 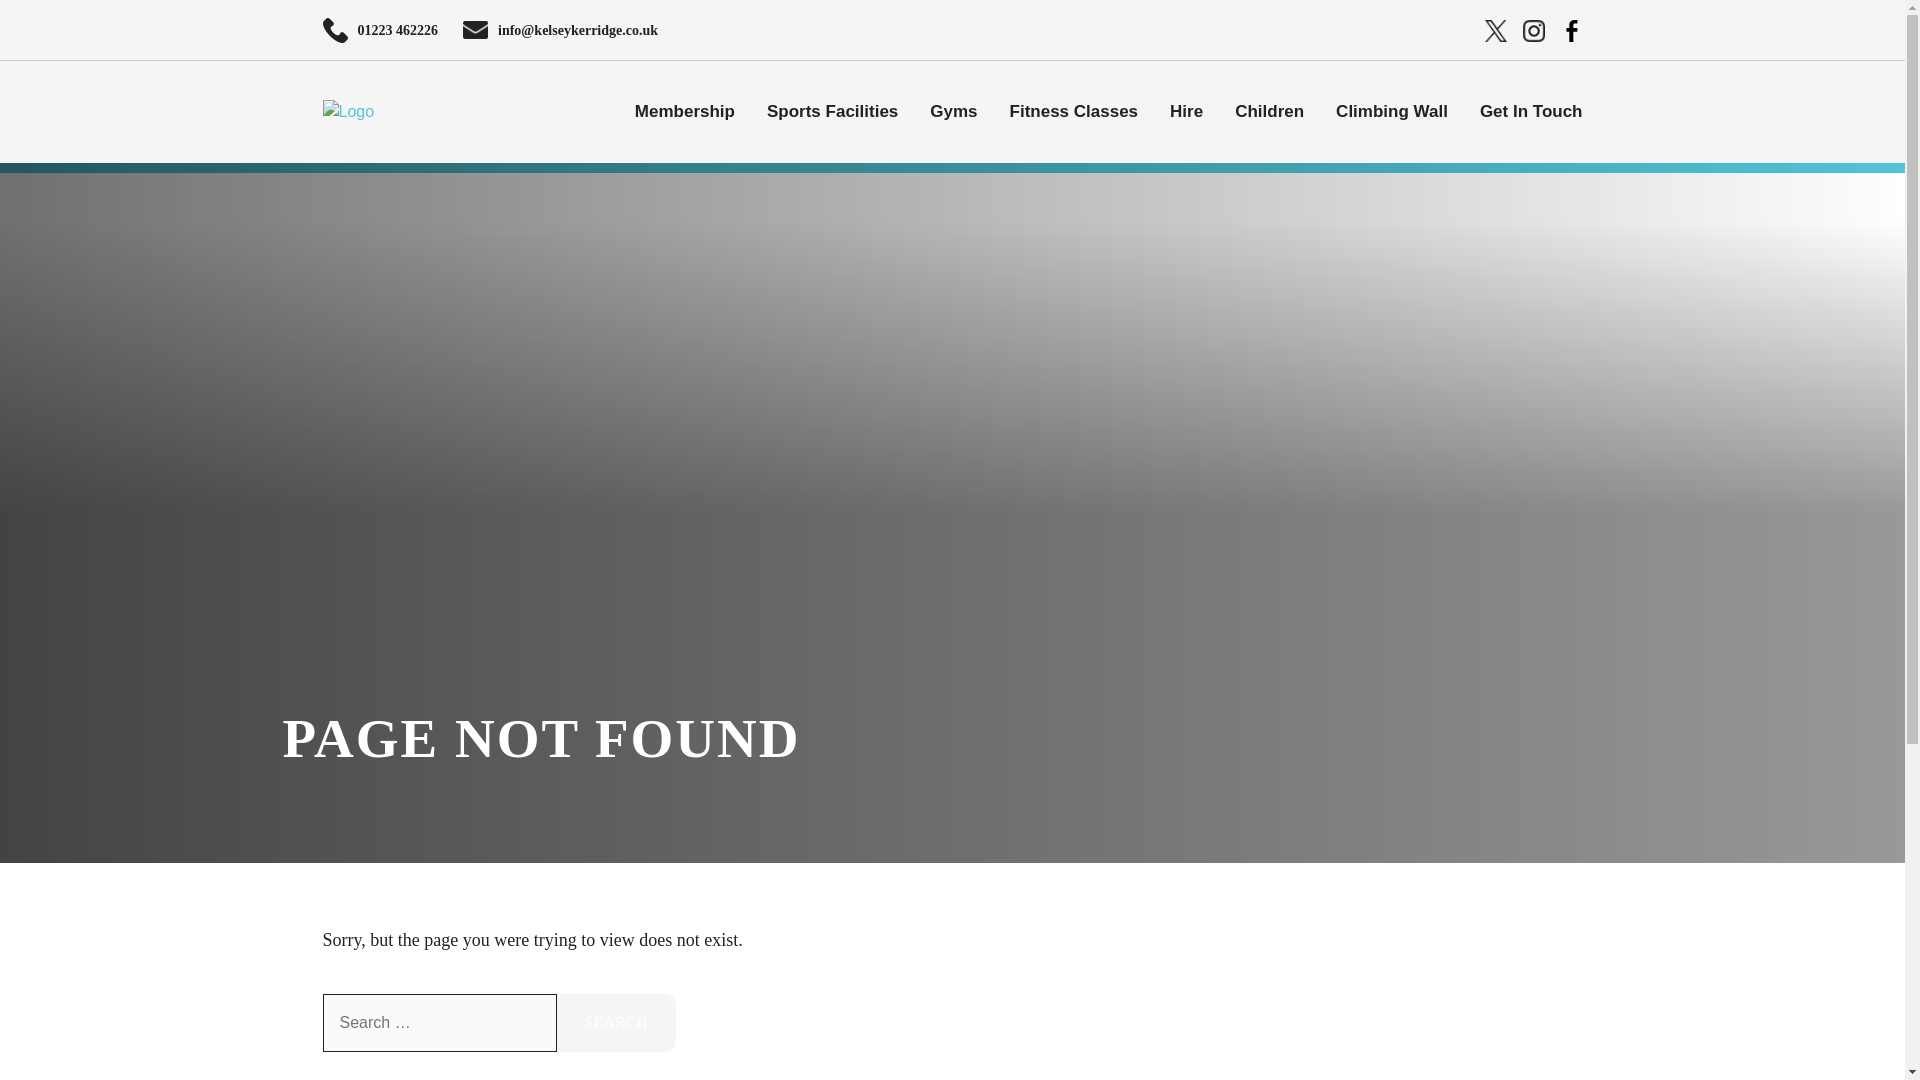 What do you see at coordinates (832, 111) in the screenshot?
I see `Sports Facilities` at bounding box center [832, 111].